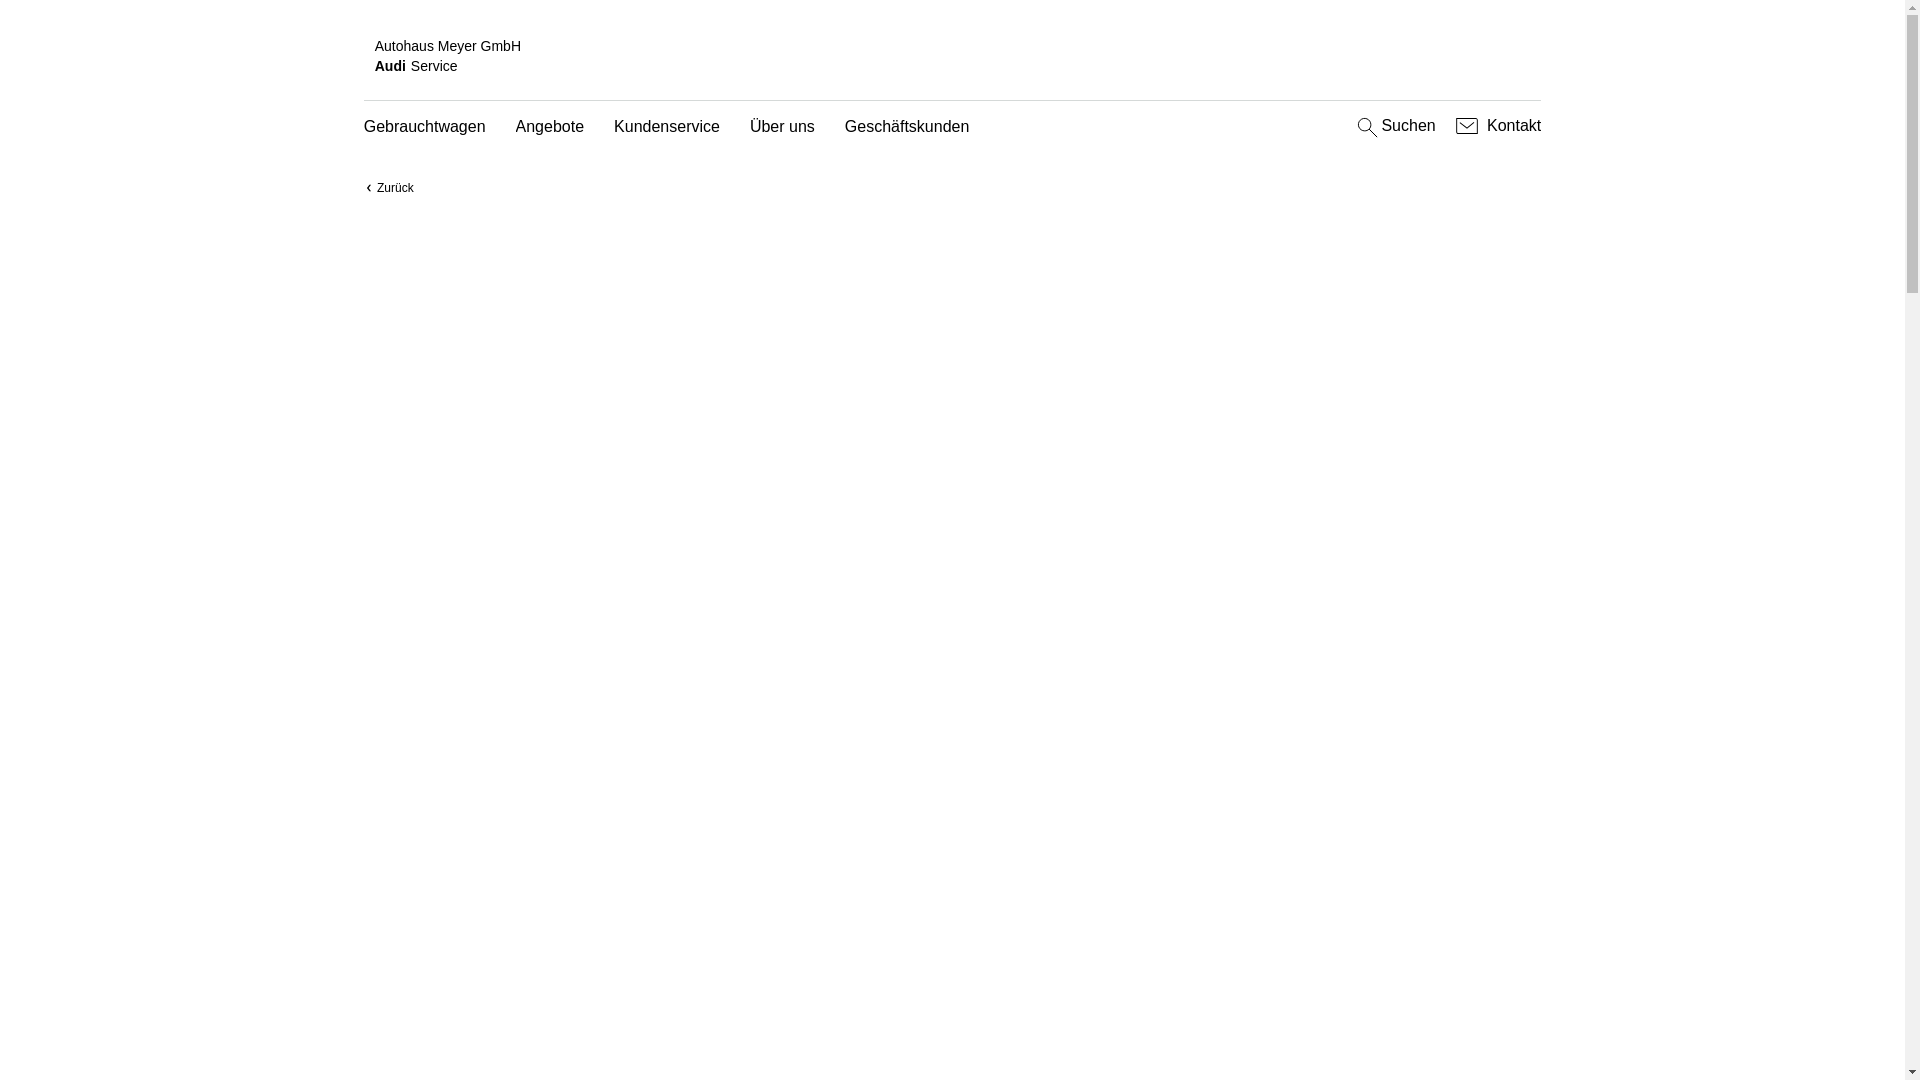  What do you see at coordinates (667, 128) in the screenshot?
I see `Kundenservice` at bounding box center [667, 128].